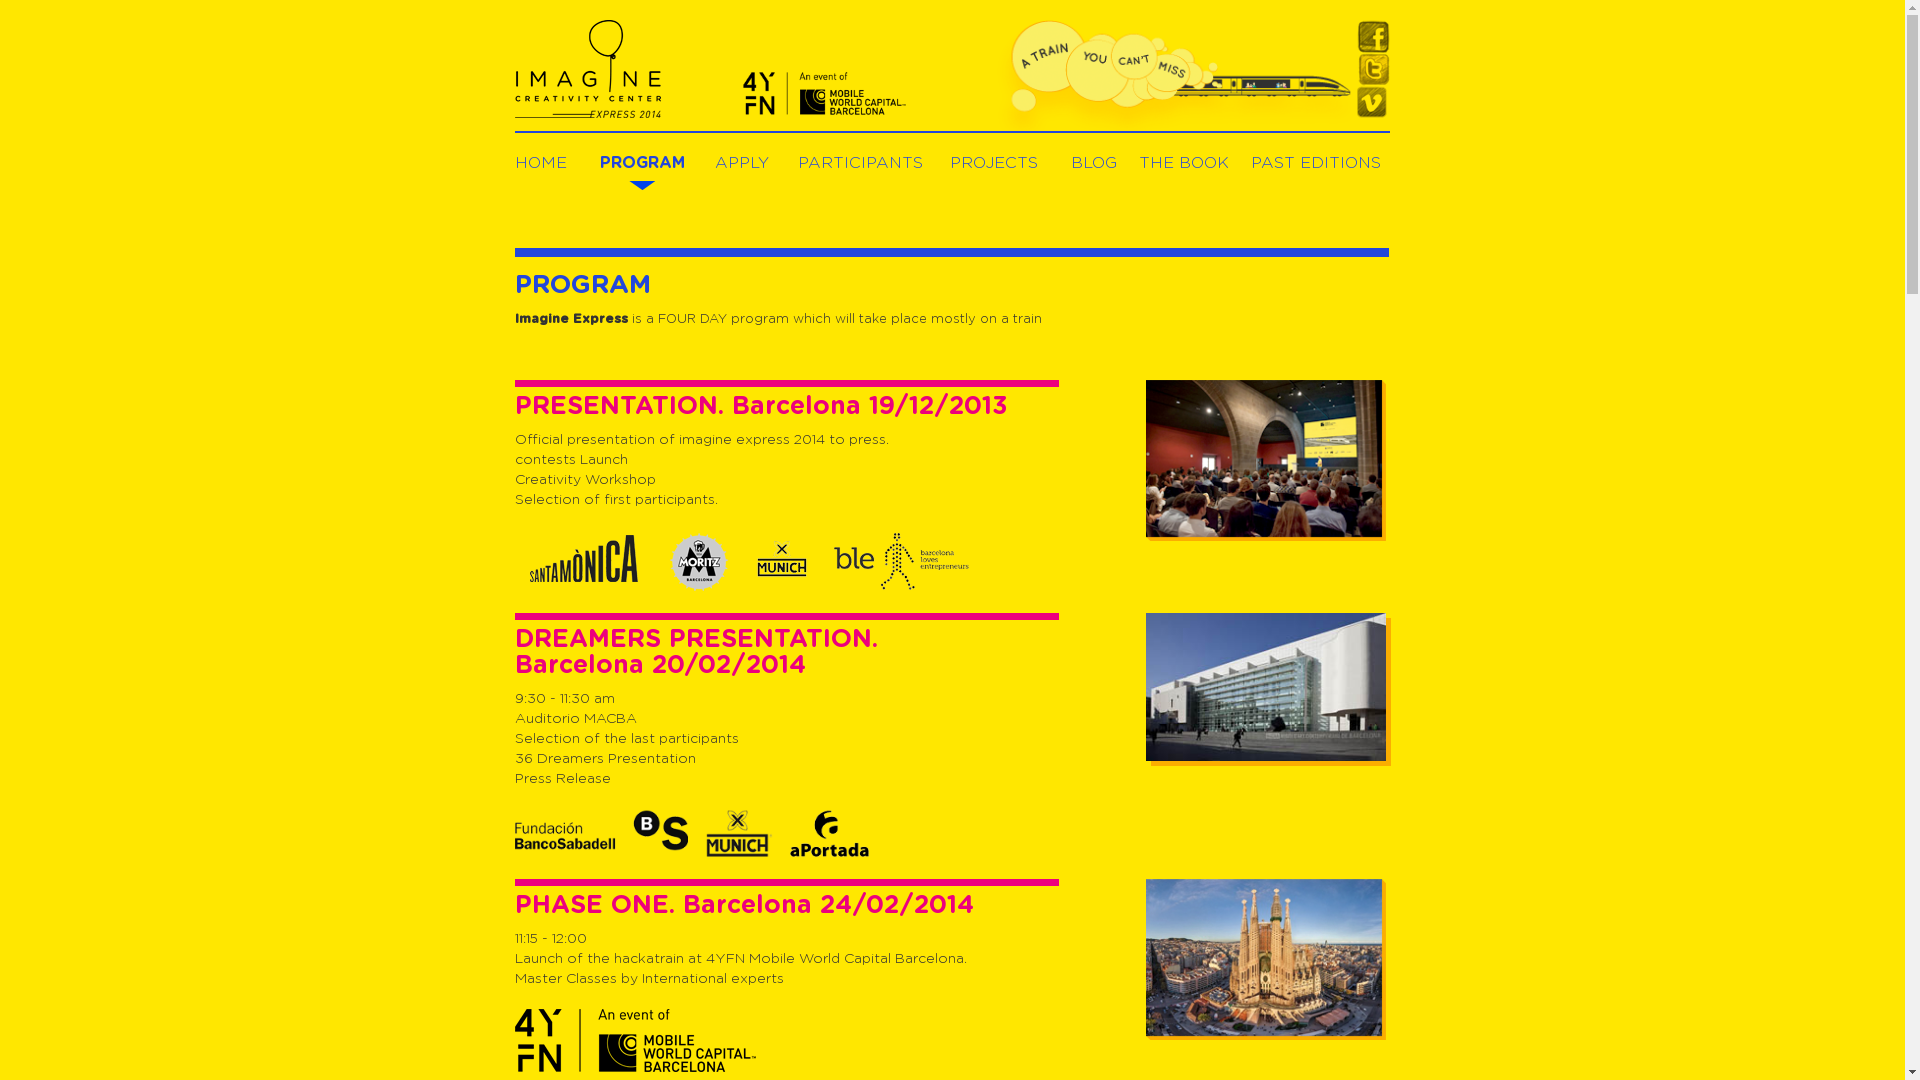 The height and width of the screenshot is (1080, 1920). I want to click on APPLY, so click(742, 163).